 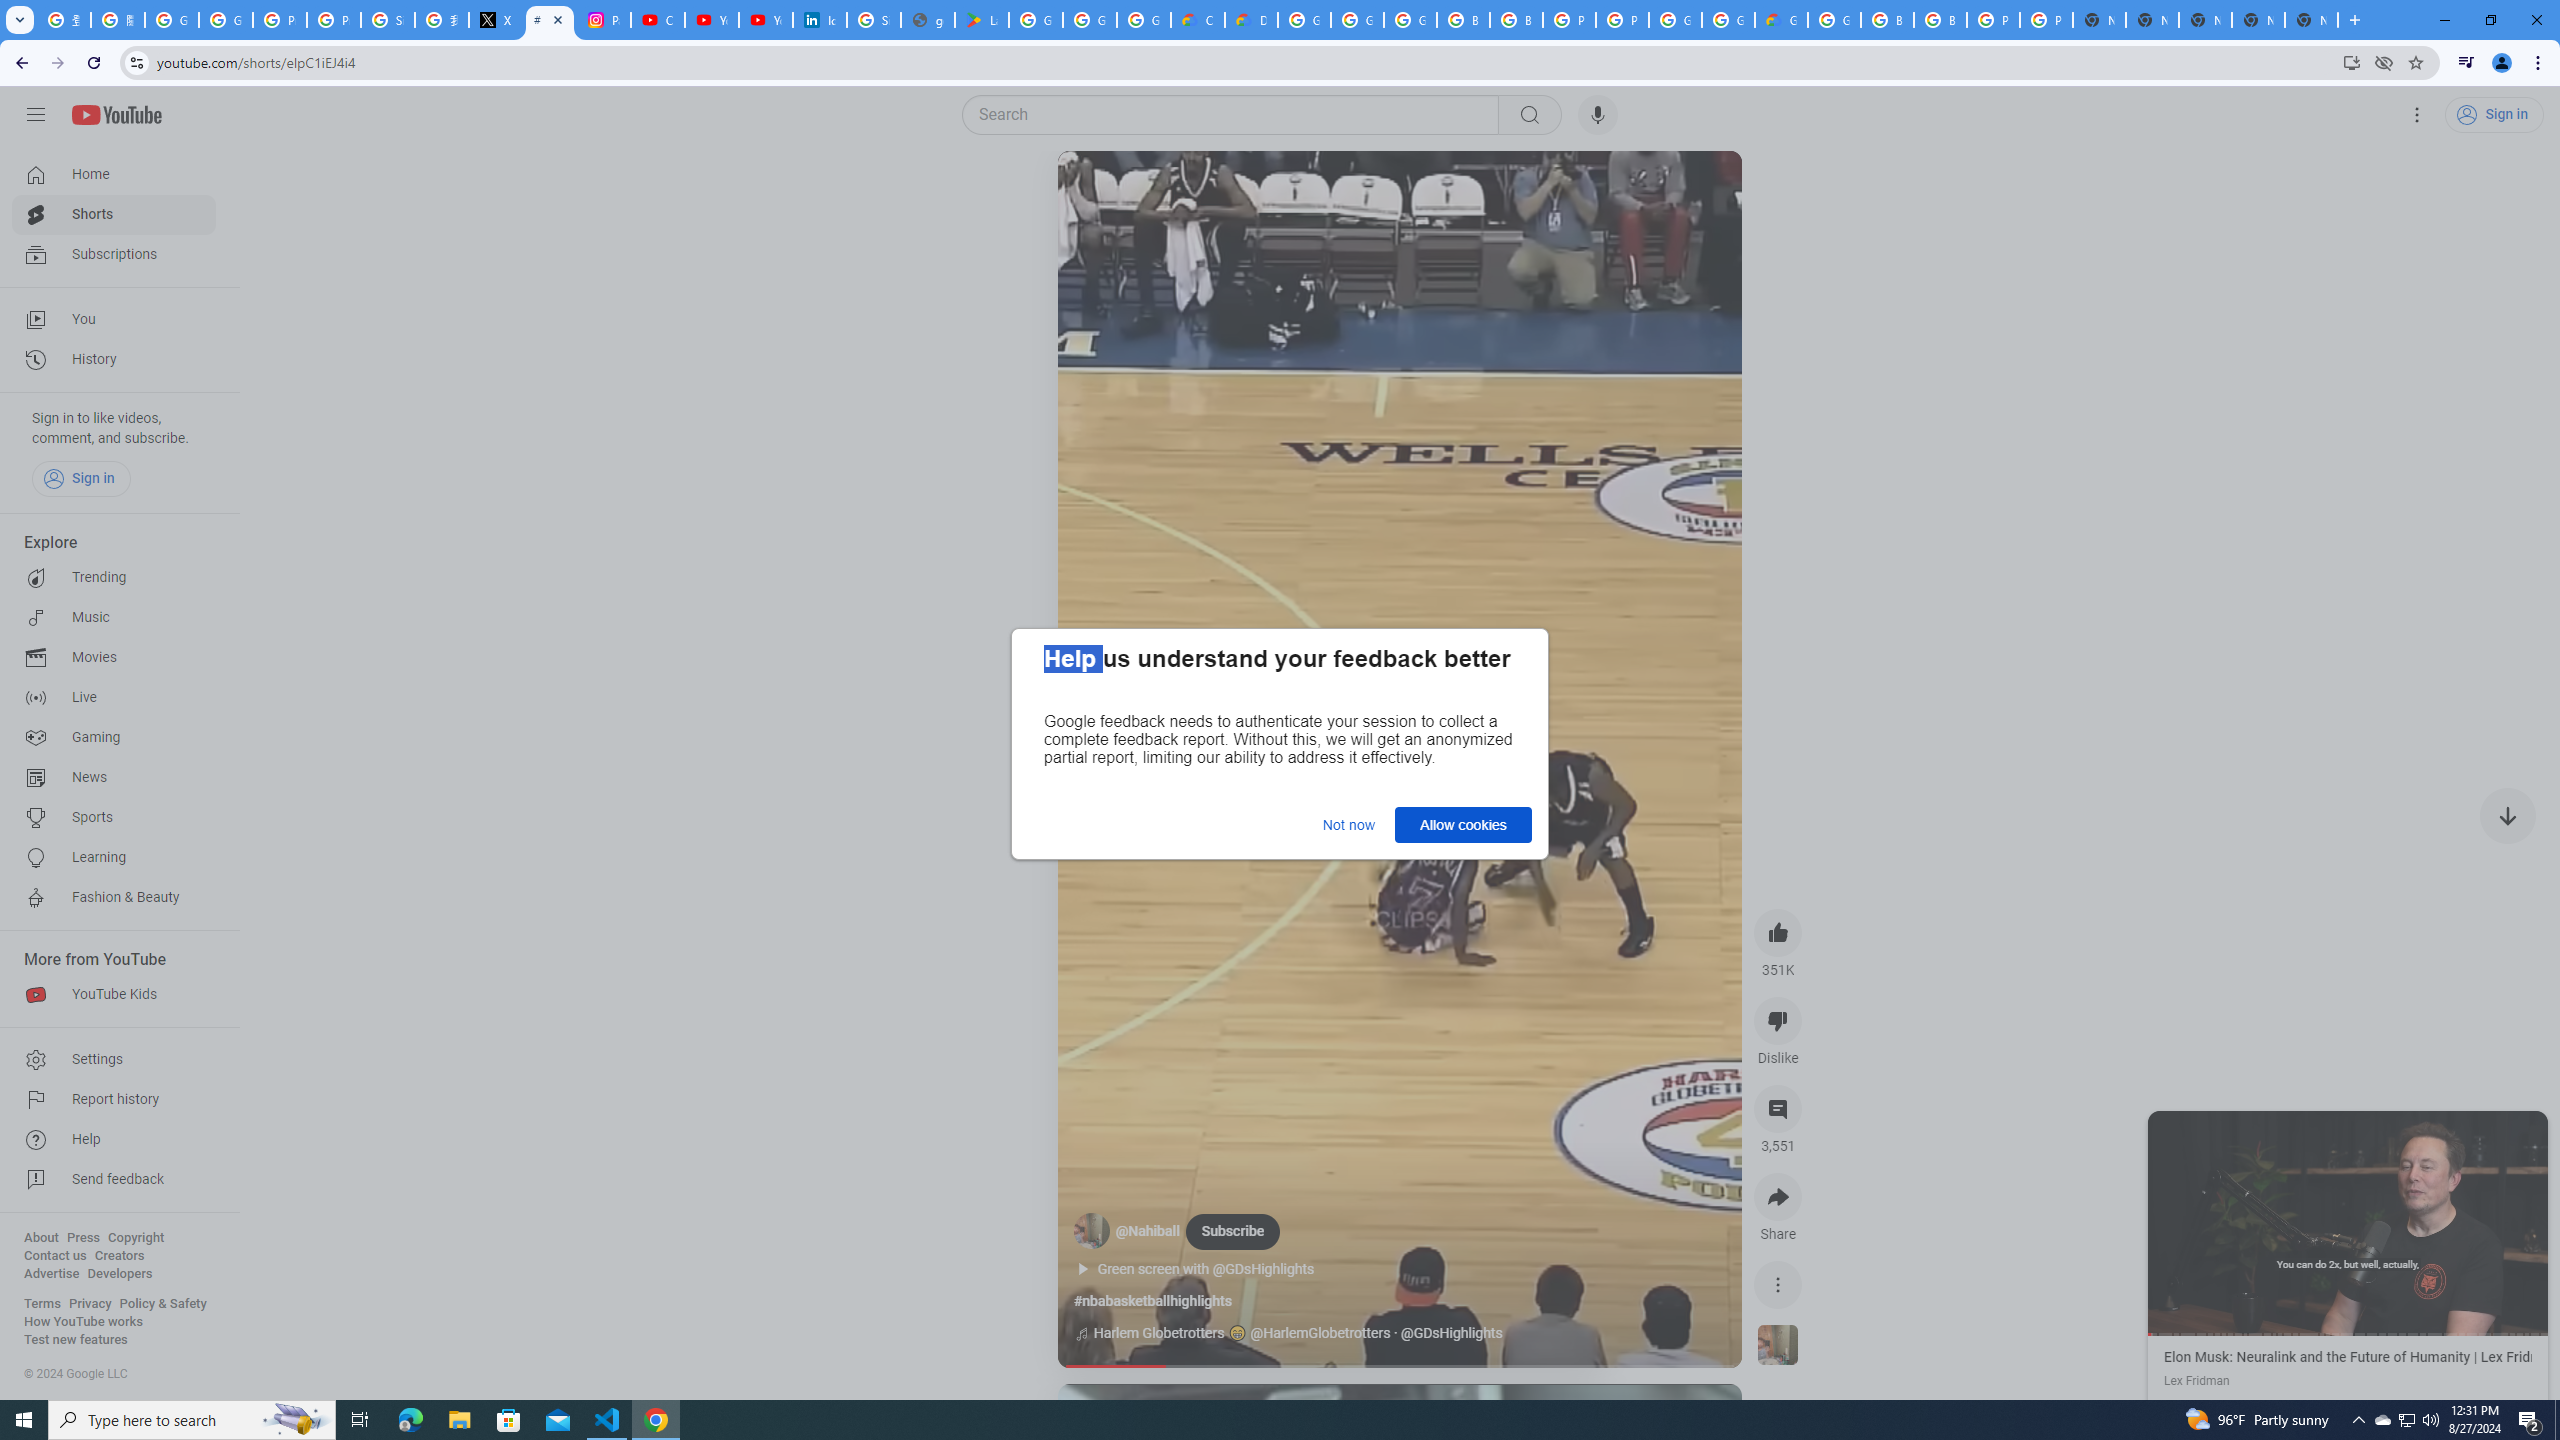 I want to click on Google Cloud Platform, so click(x=1304, y=20).